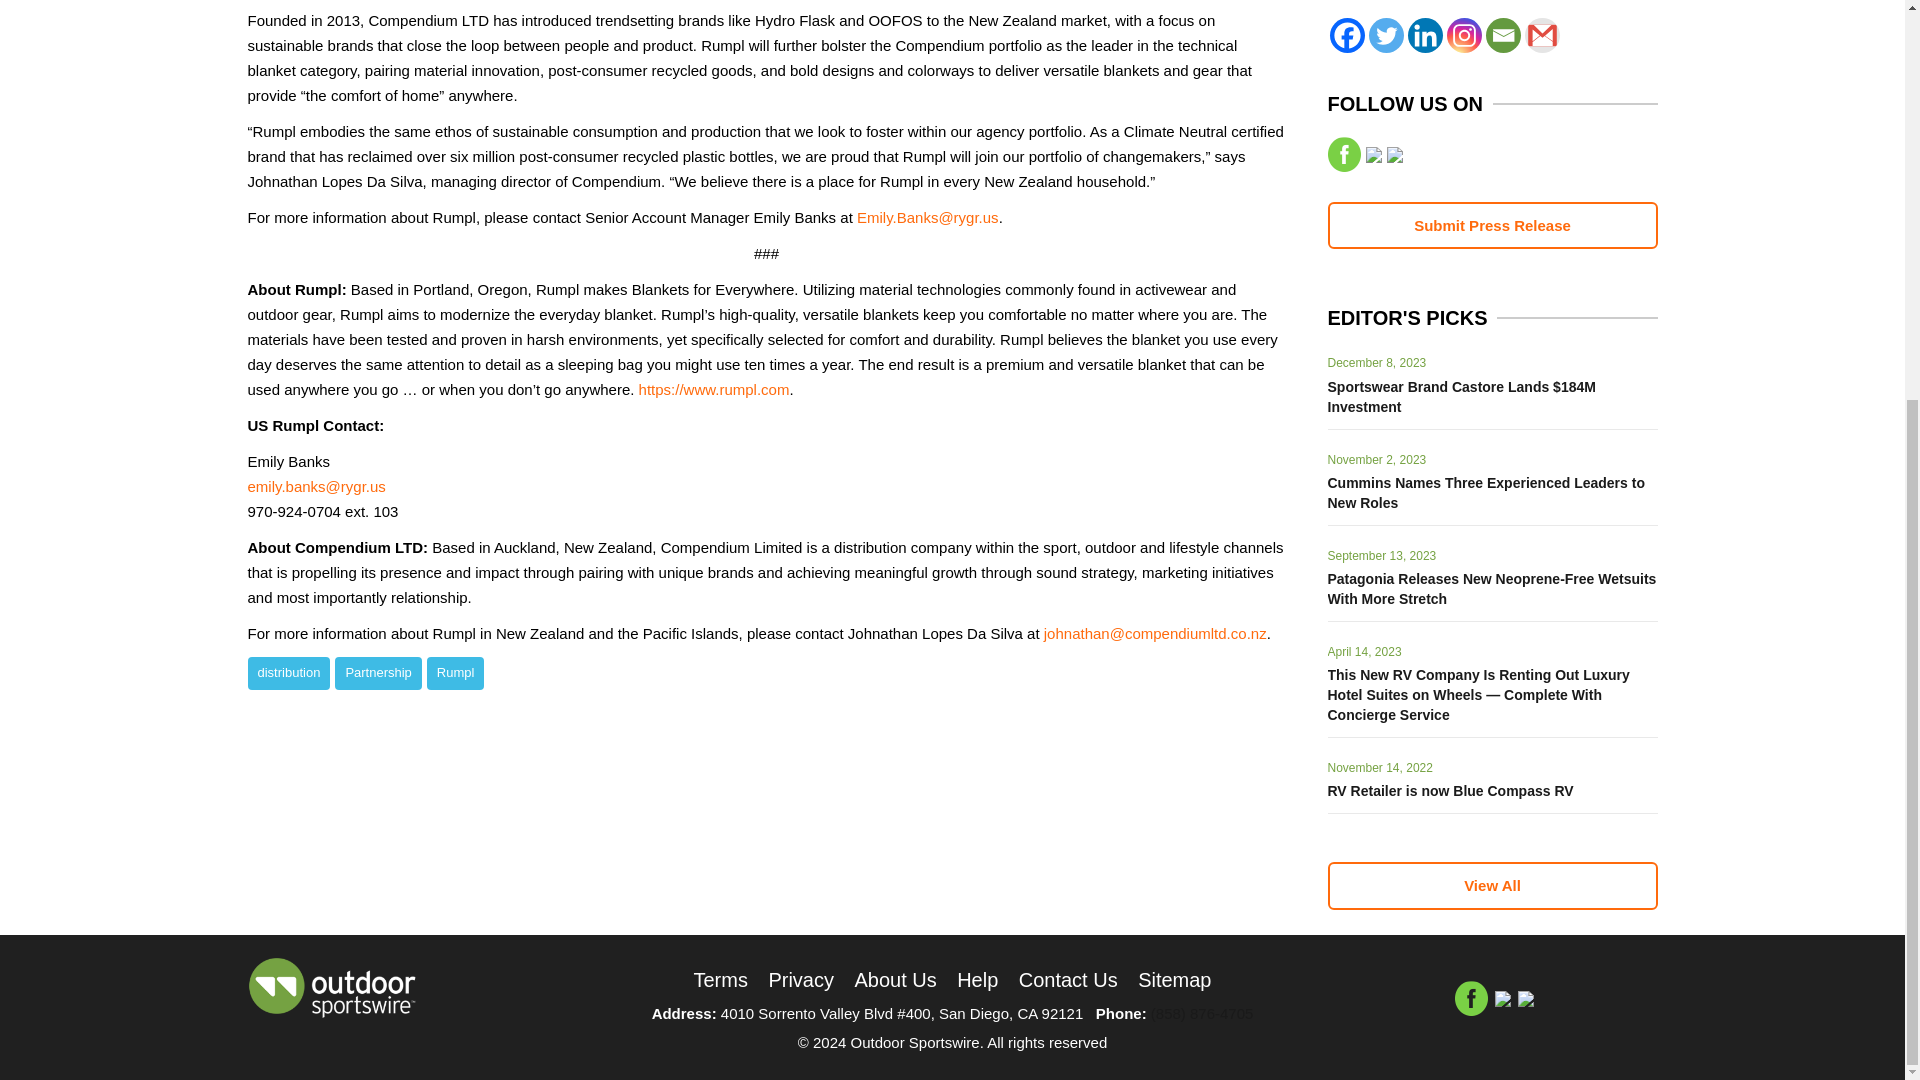 The width and height of the screenshot is (1920, 1080). What do you see at coordinates (1542, 35) in the screenshot?
I see `Google Gmail` at bounding box center [1542, 35].